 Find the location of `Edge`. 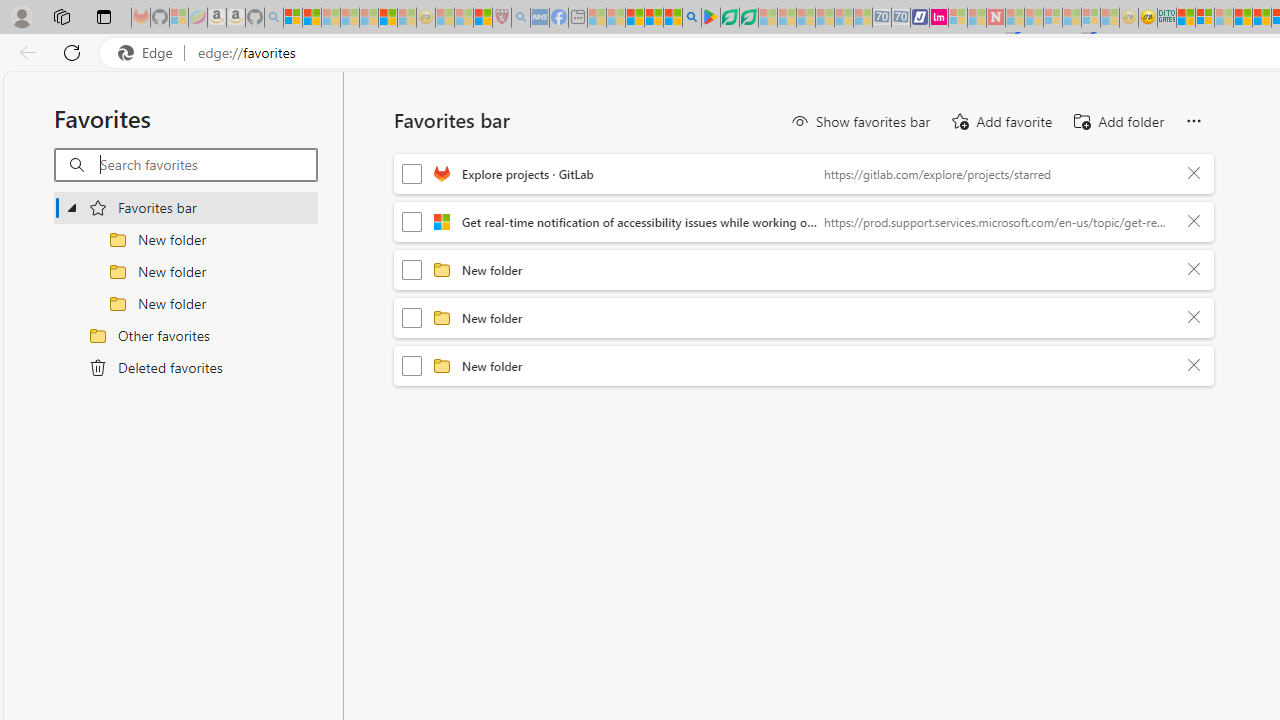

Edge is located at coordinates (150, 53).